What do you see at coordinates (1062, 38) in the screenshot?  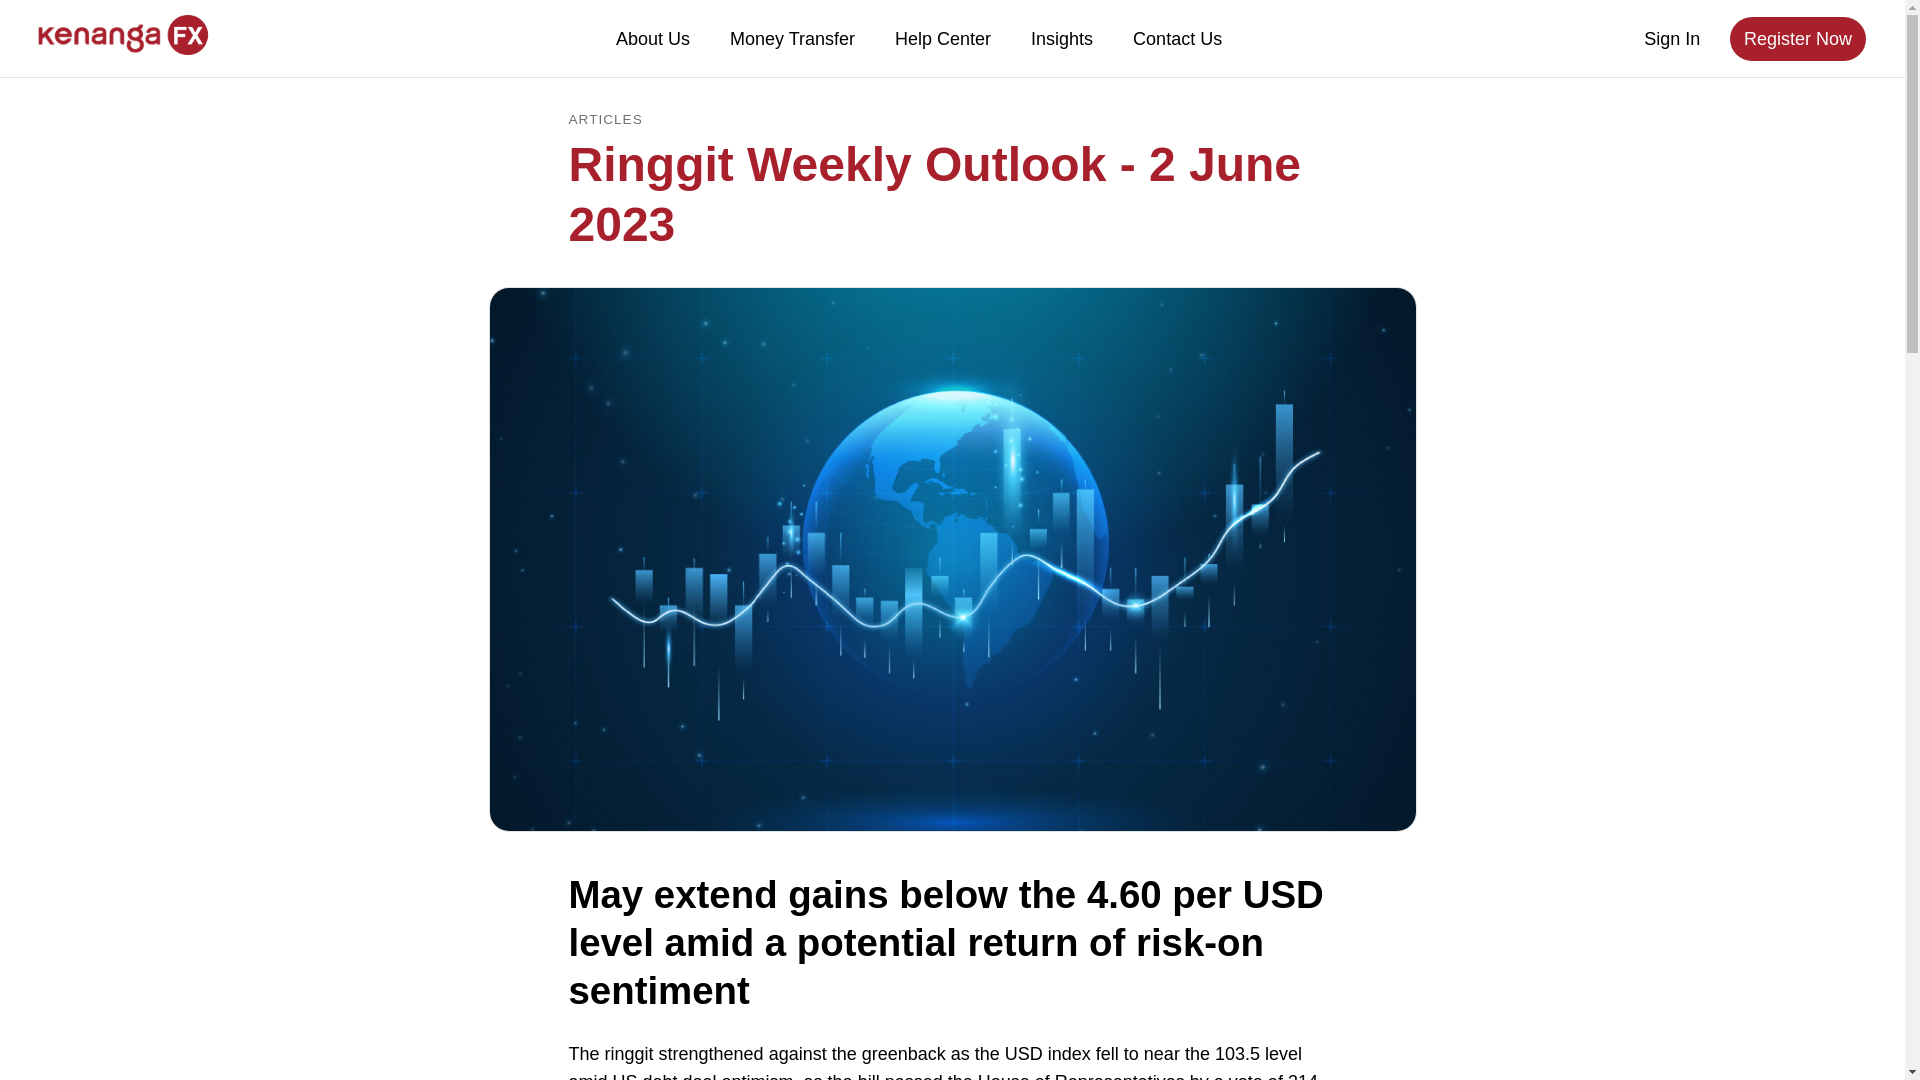 I see `Insights` at bounding box center [1062, 38].